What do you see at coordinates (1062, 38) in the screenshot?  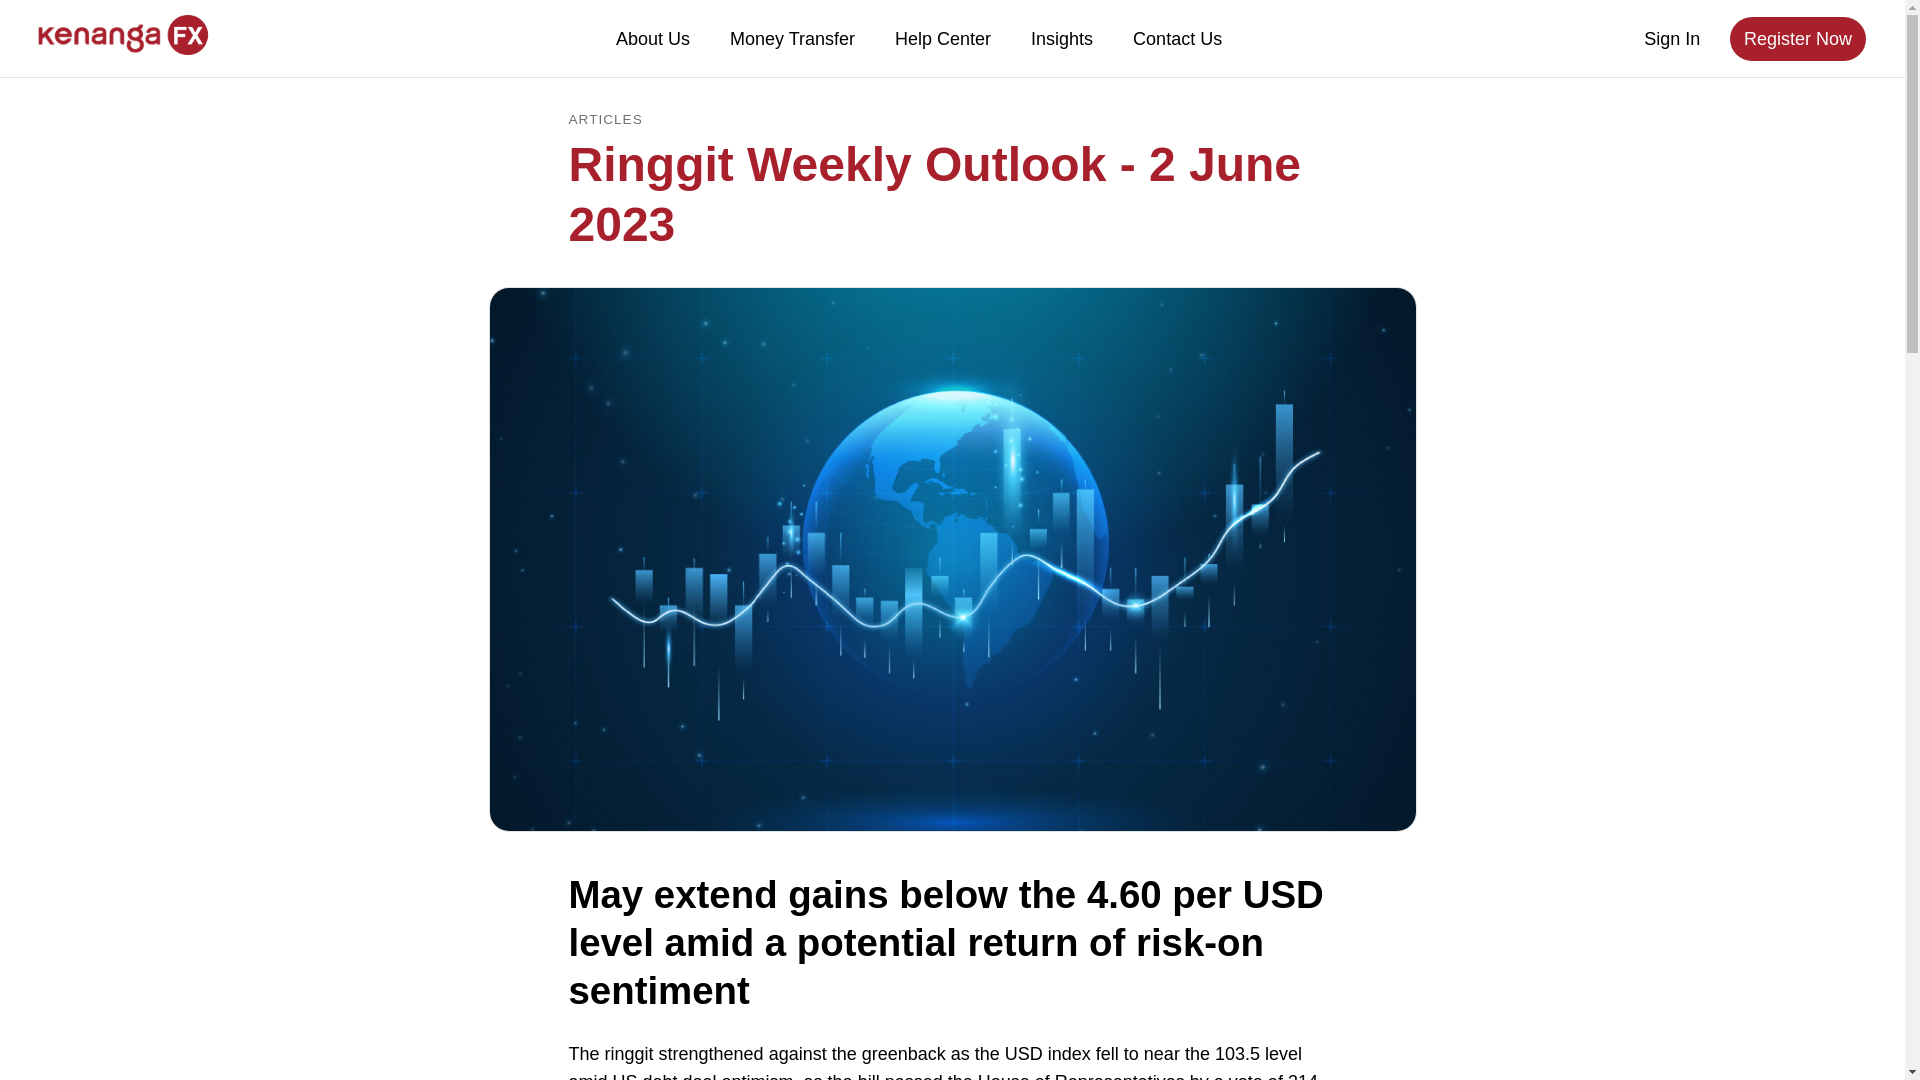 I see `Insights` at bounding box center [1062, 38].